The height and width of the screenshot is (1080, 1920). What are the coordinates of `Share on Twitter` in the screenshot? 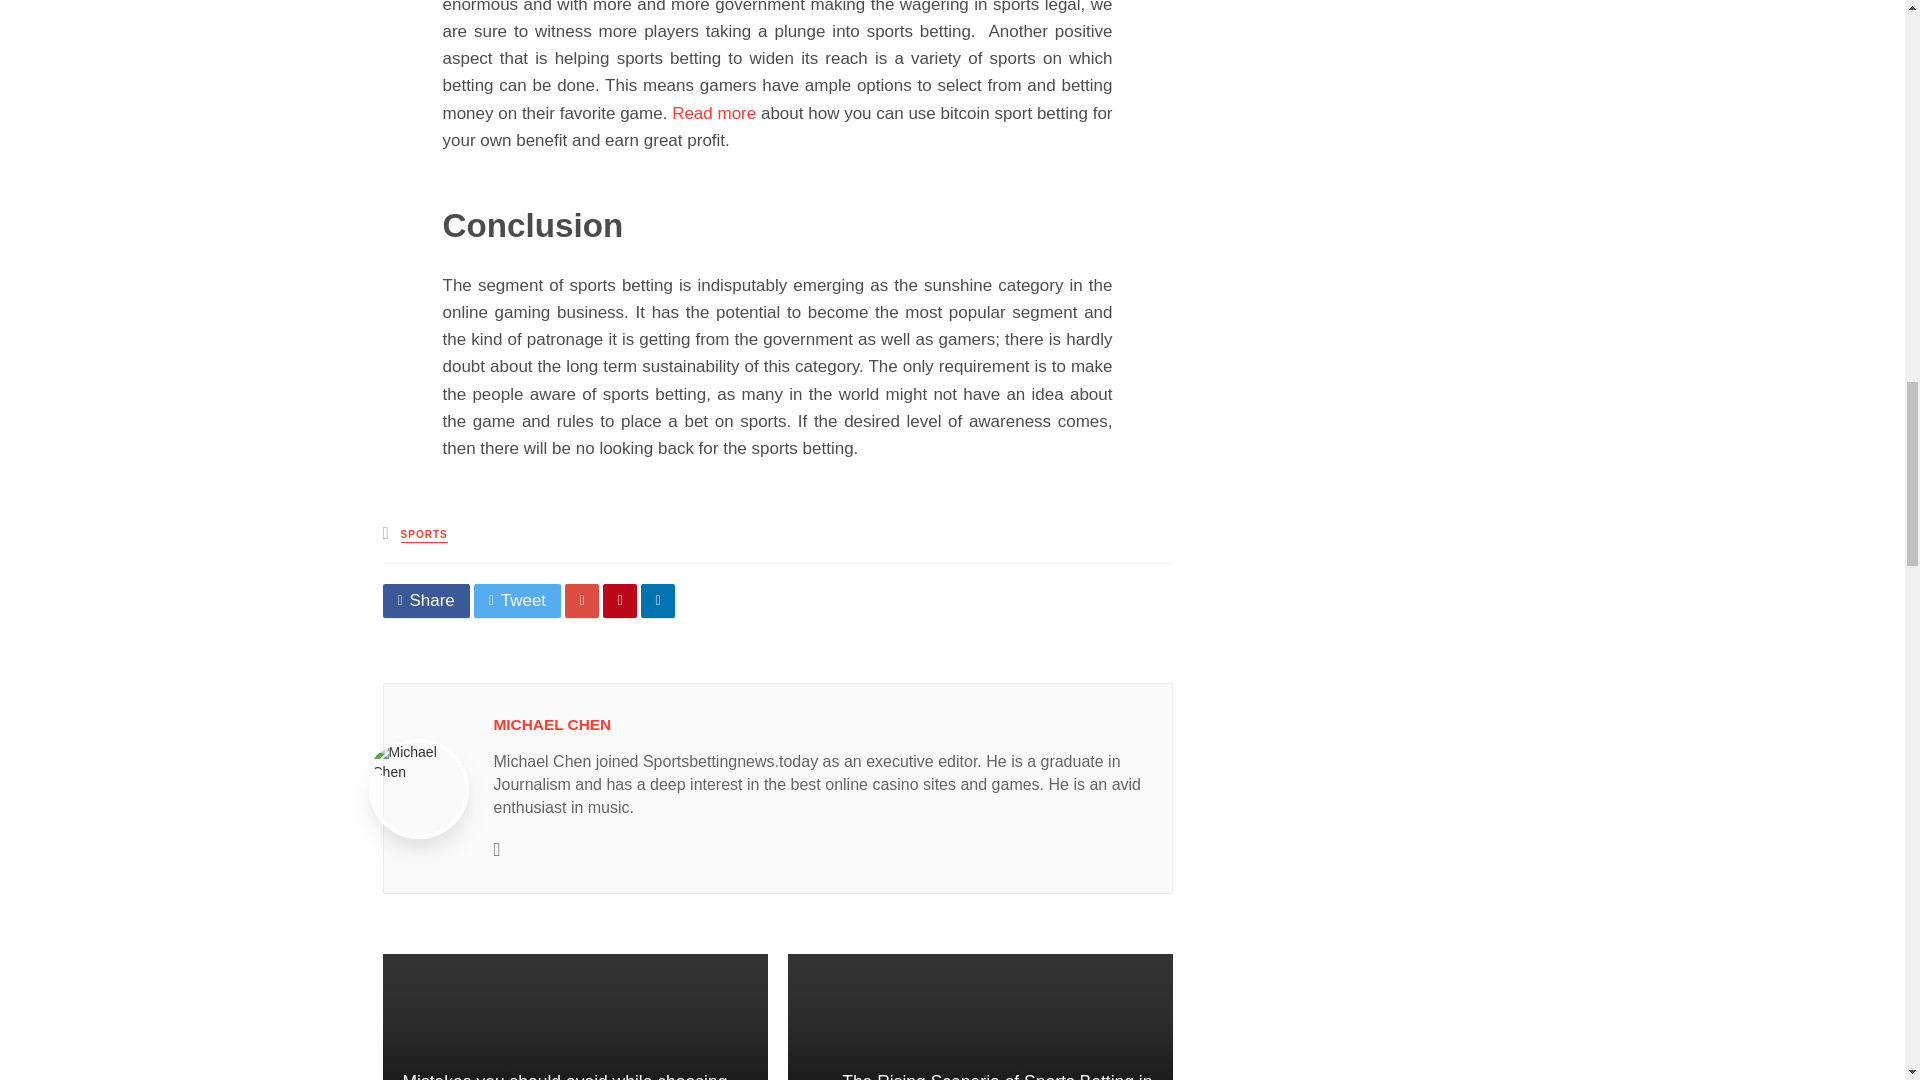 It's located at (517, 600).